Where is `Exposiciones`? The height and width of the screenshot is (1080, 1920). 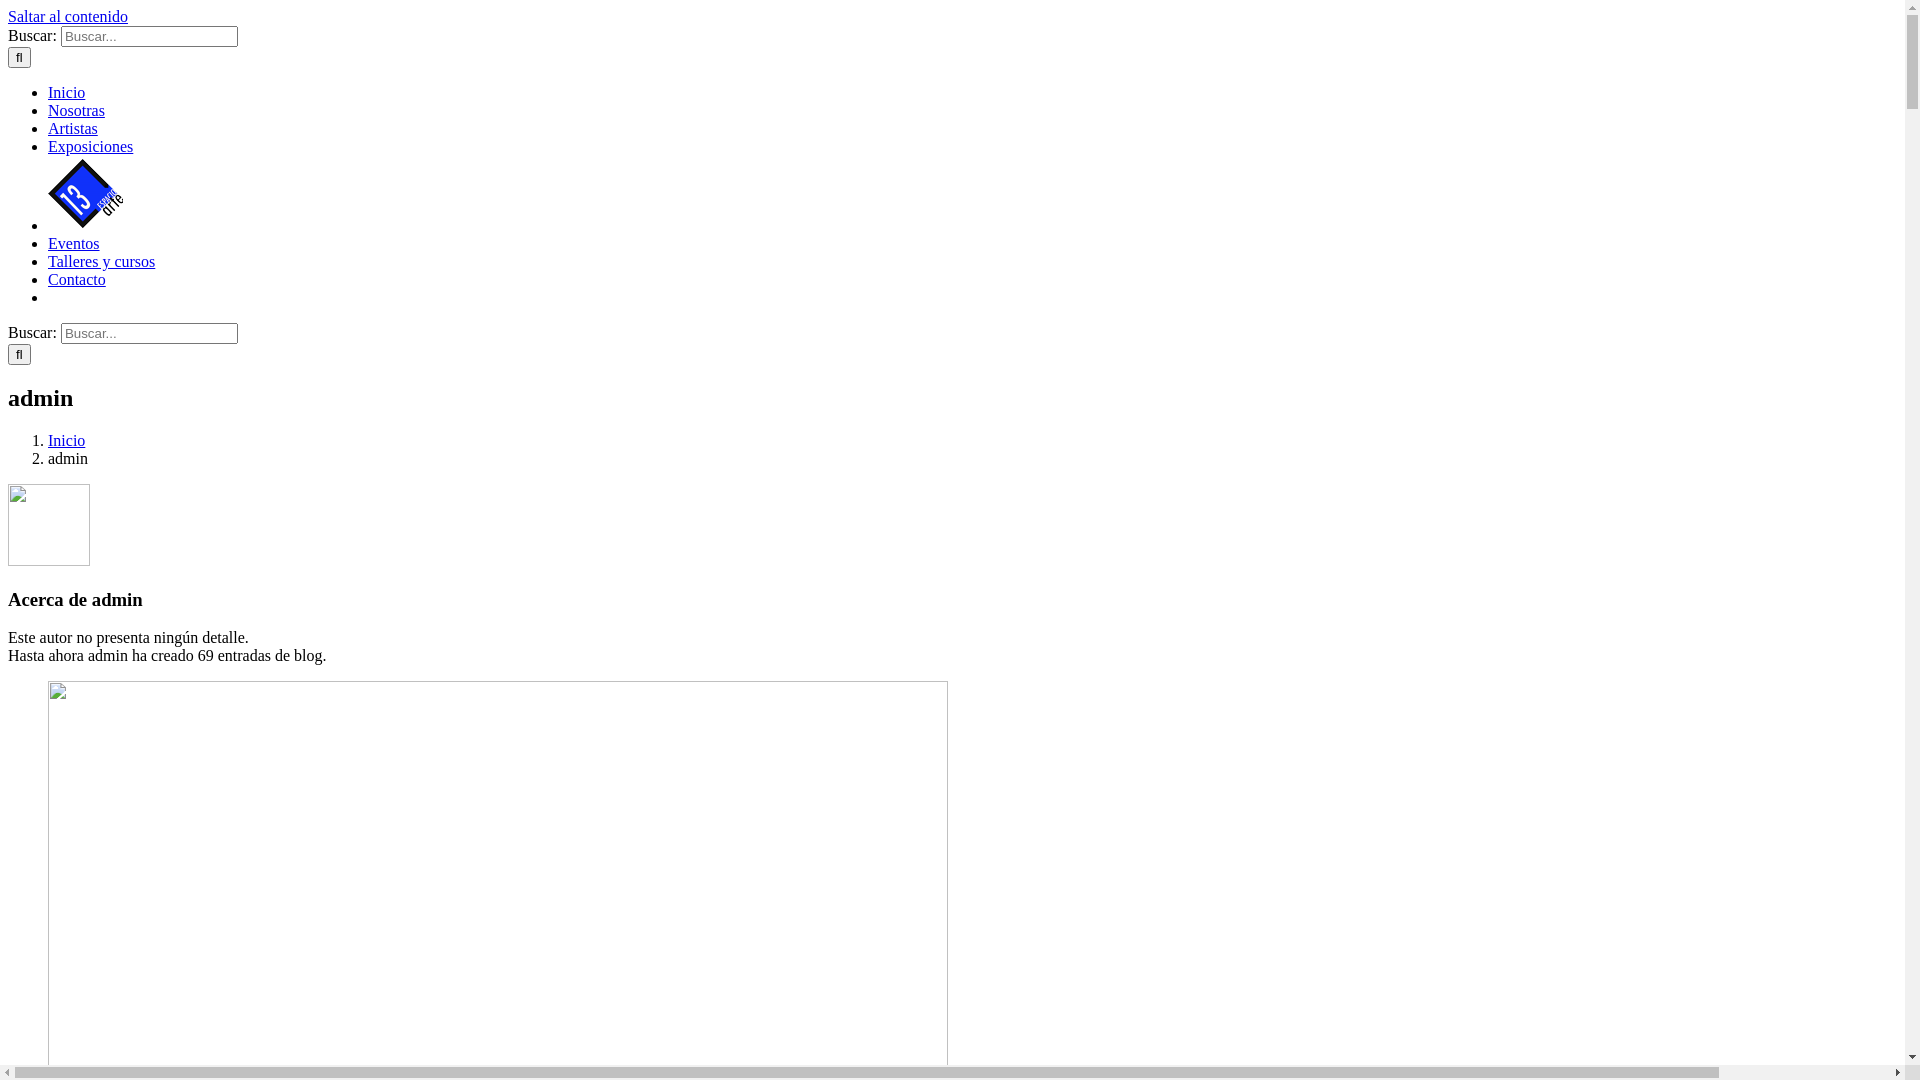 Exposiciones is located at coordinates (90, 146).